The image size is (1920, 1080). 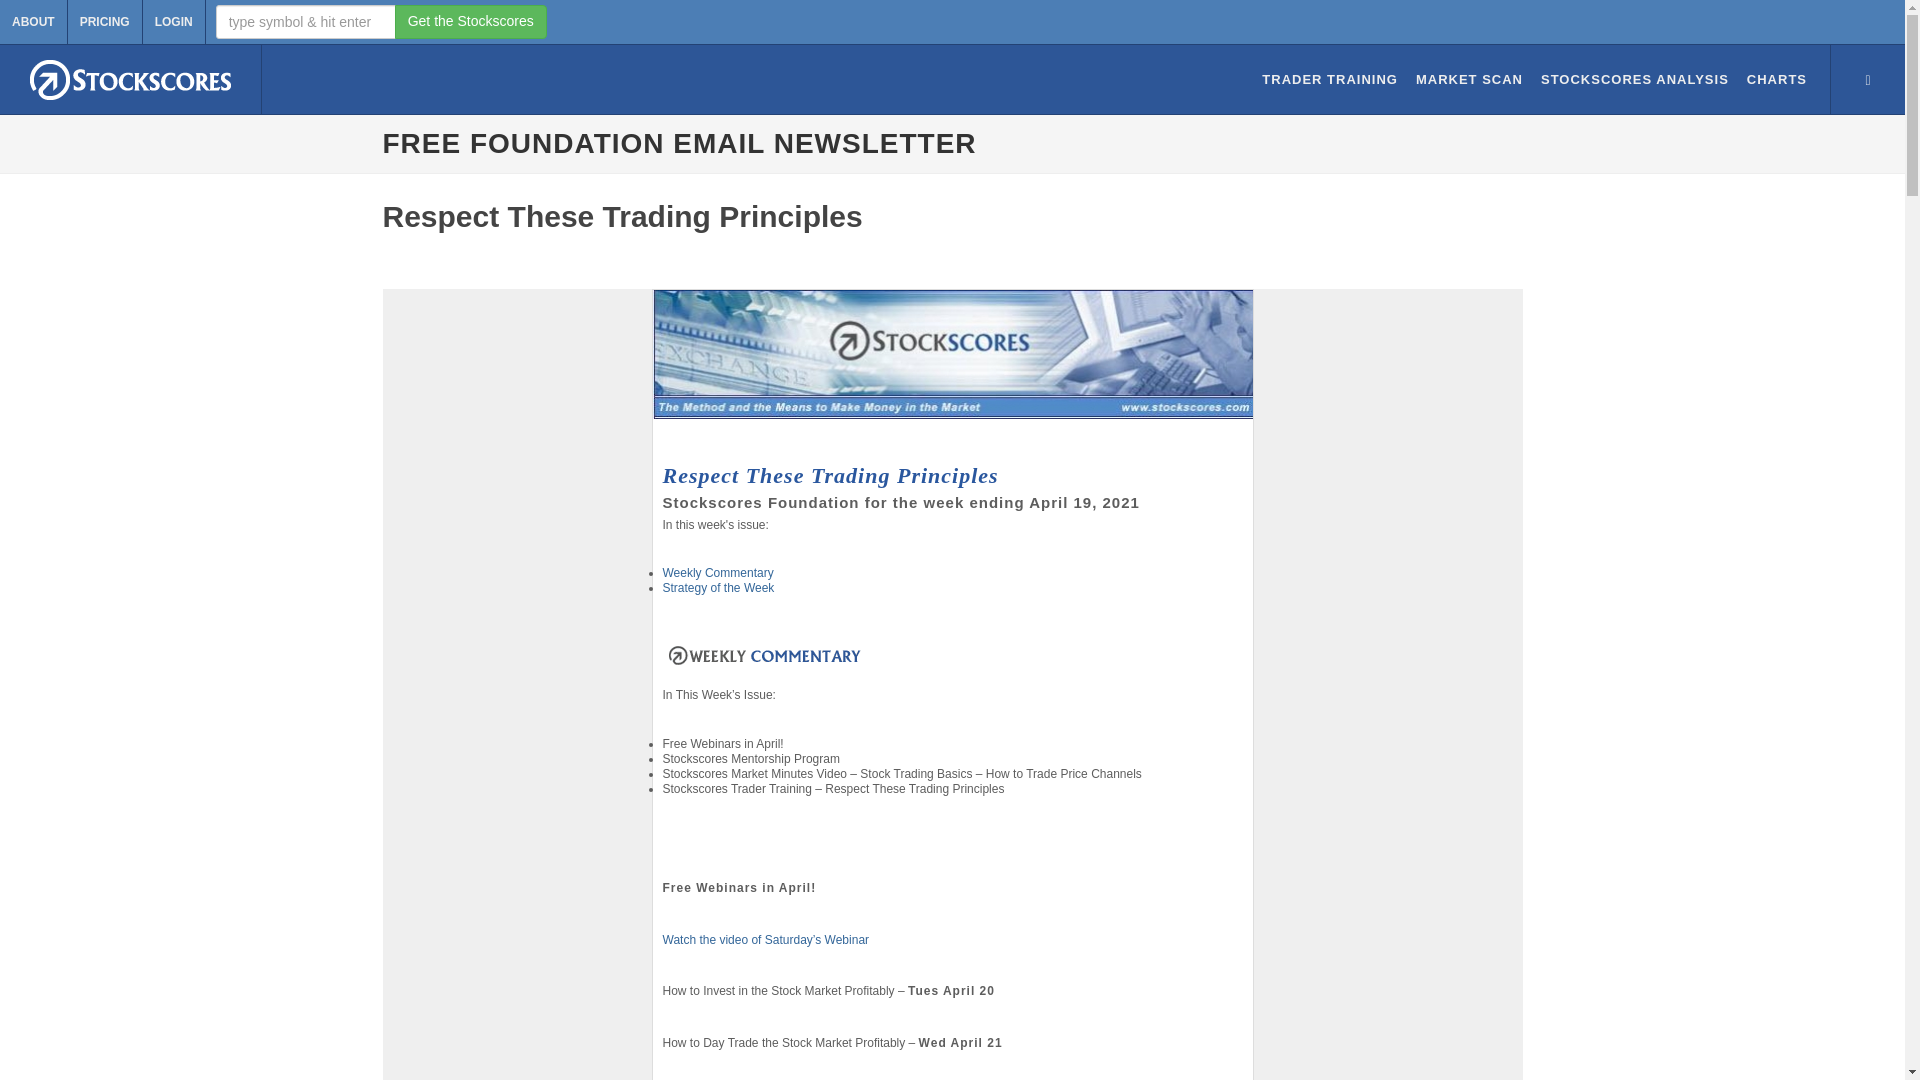 What do you see at coordinates (1776, 80) in the screenshot?
I see `CHARTS` at bounding box center [1776, 80].